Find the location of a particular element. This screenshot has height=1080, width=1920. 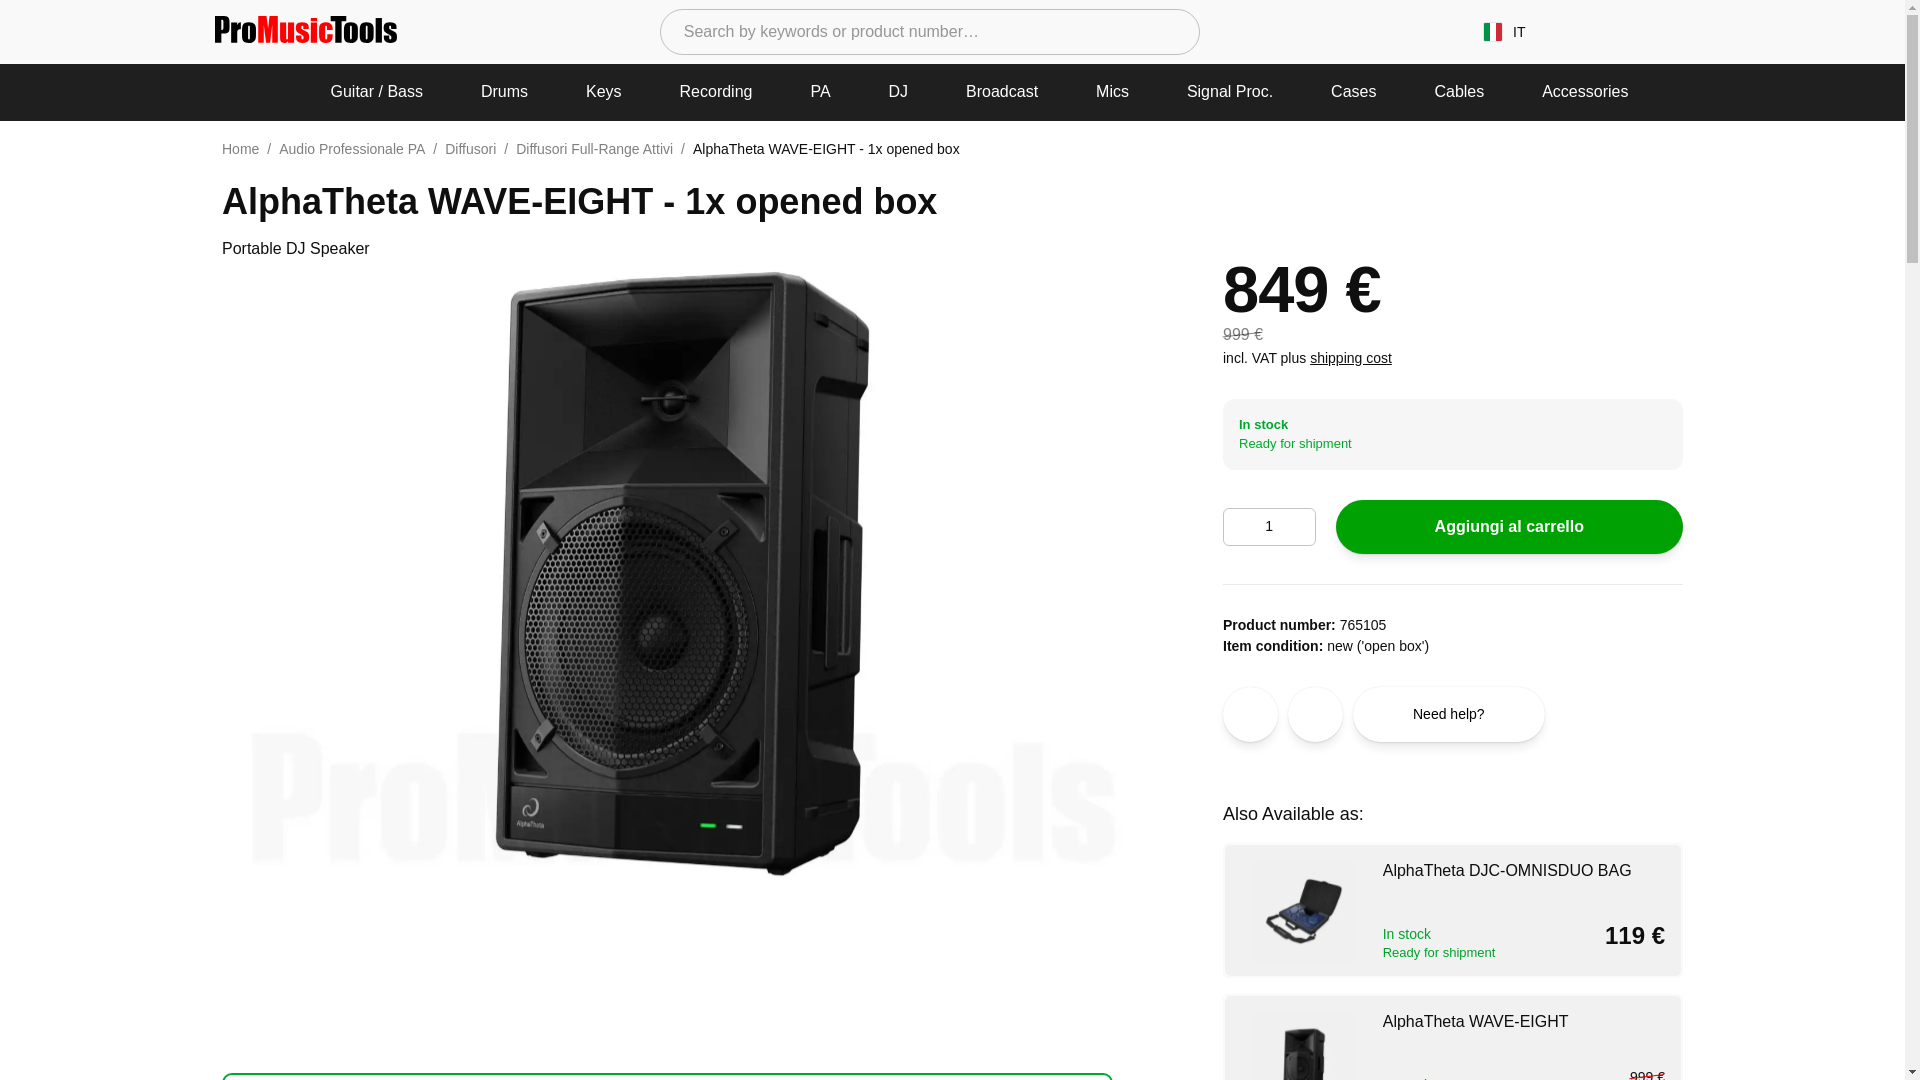

DJ is located at coordinates (899, 92).